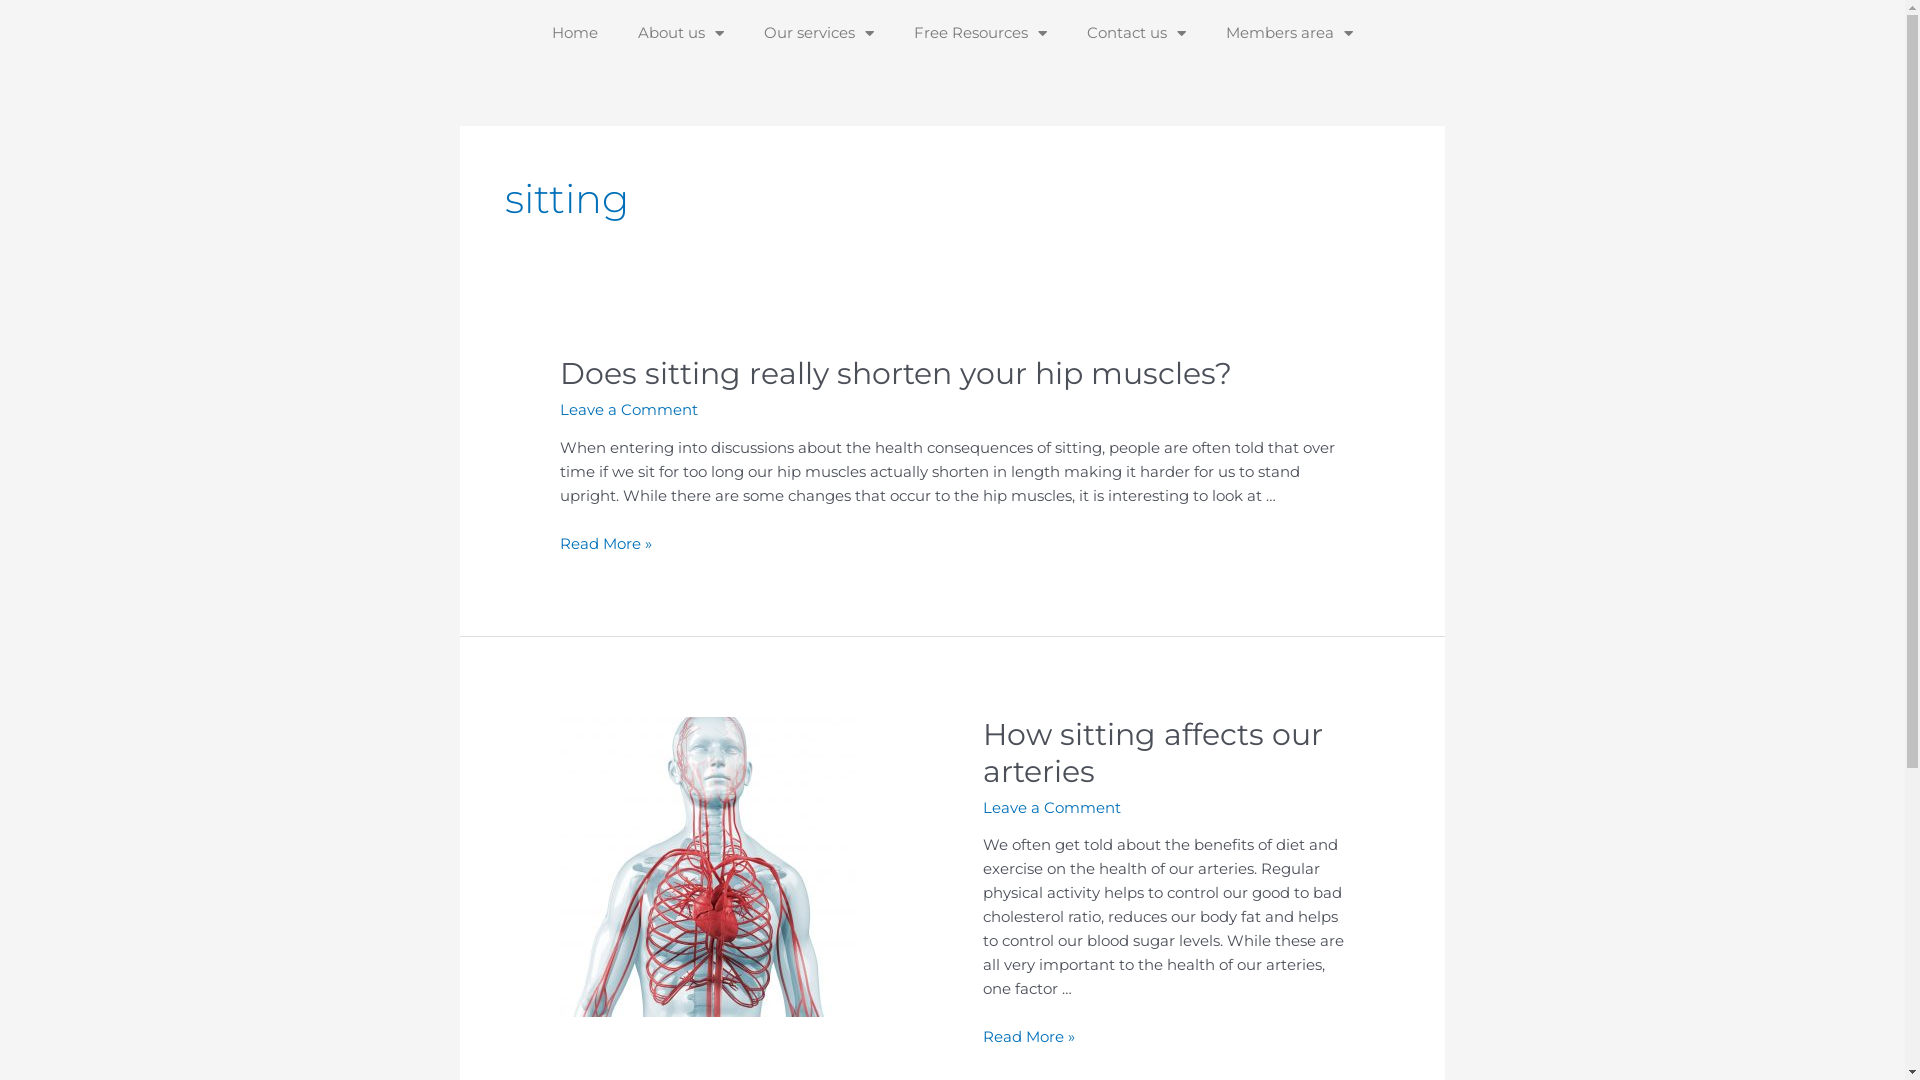  What do you see at coordinates (1051, 808) in the screenshot?
I see `Leave a Comment` at bounding box center [1051, 808].